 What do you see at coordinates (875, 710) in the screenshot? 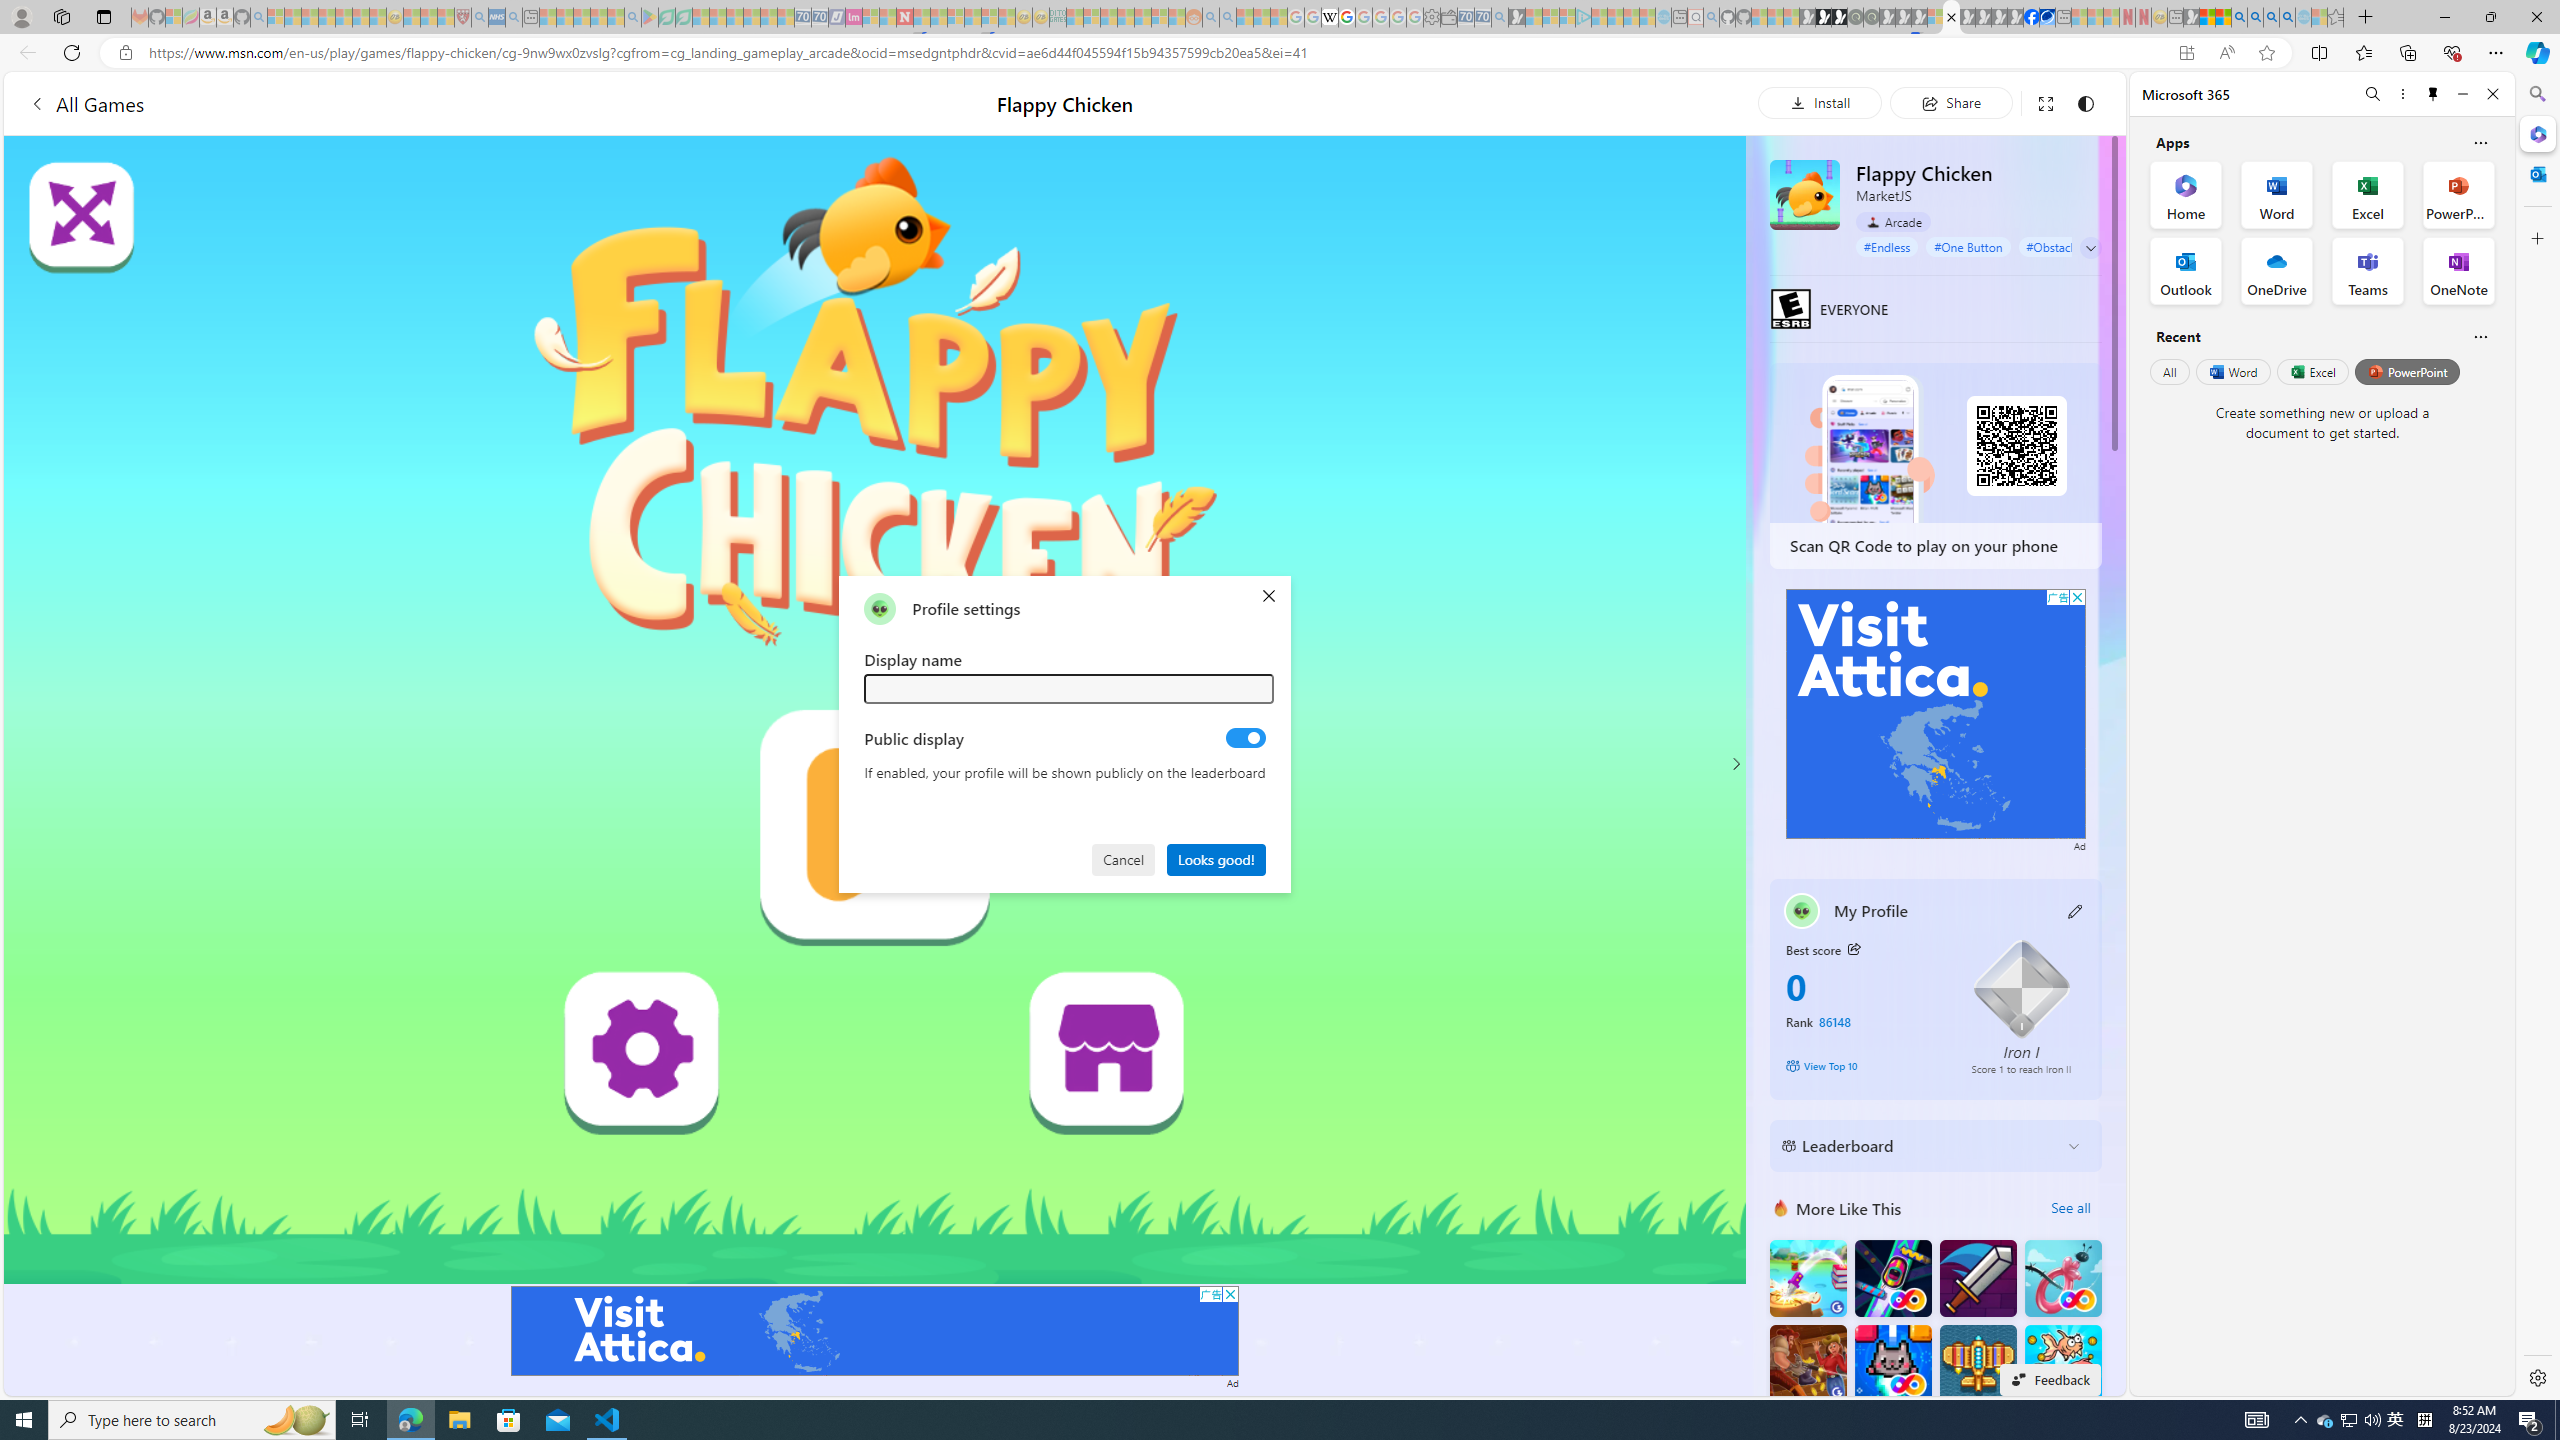
I see `AutomationID: canvas` at bounding box center [875, 710].